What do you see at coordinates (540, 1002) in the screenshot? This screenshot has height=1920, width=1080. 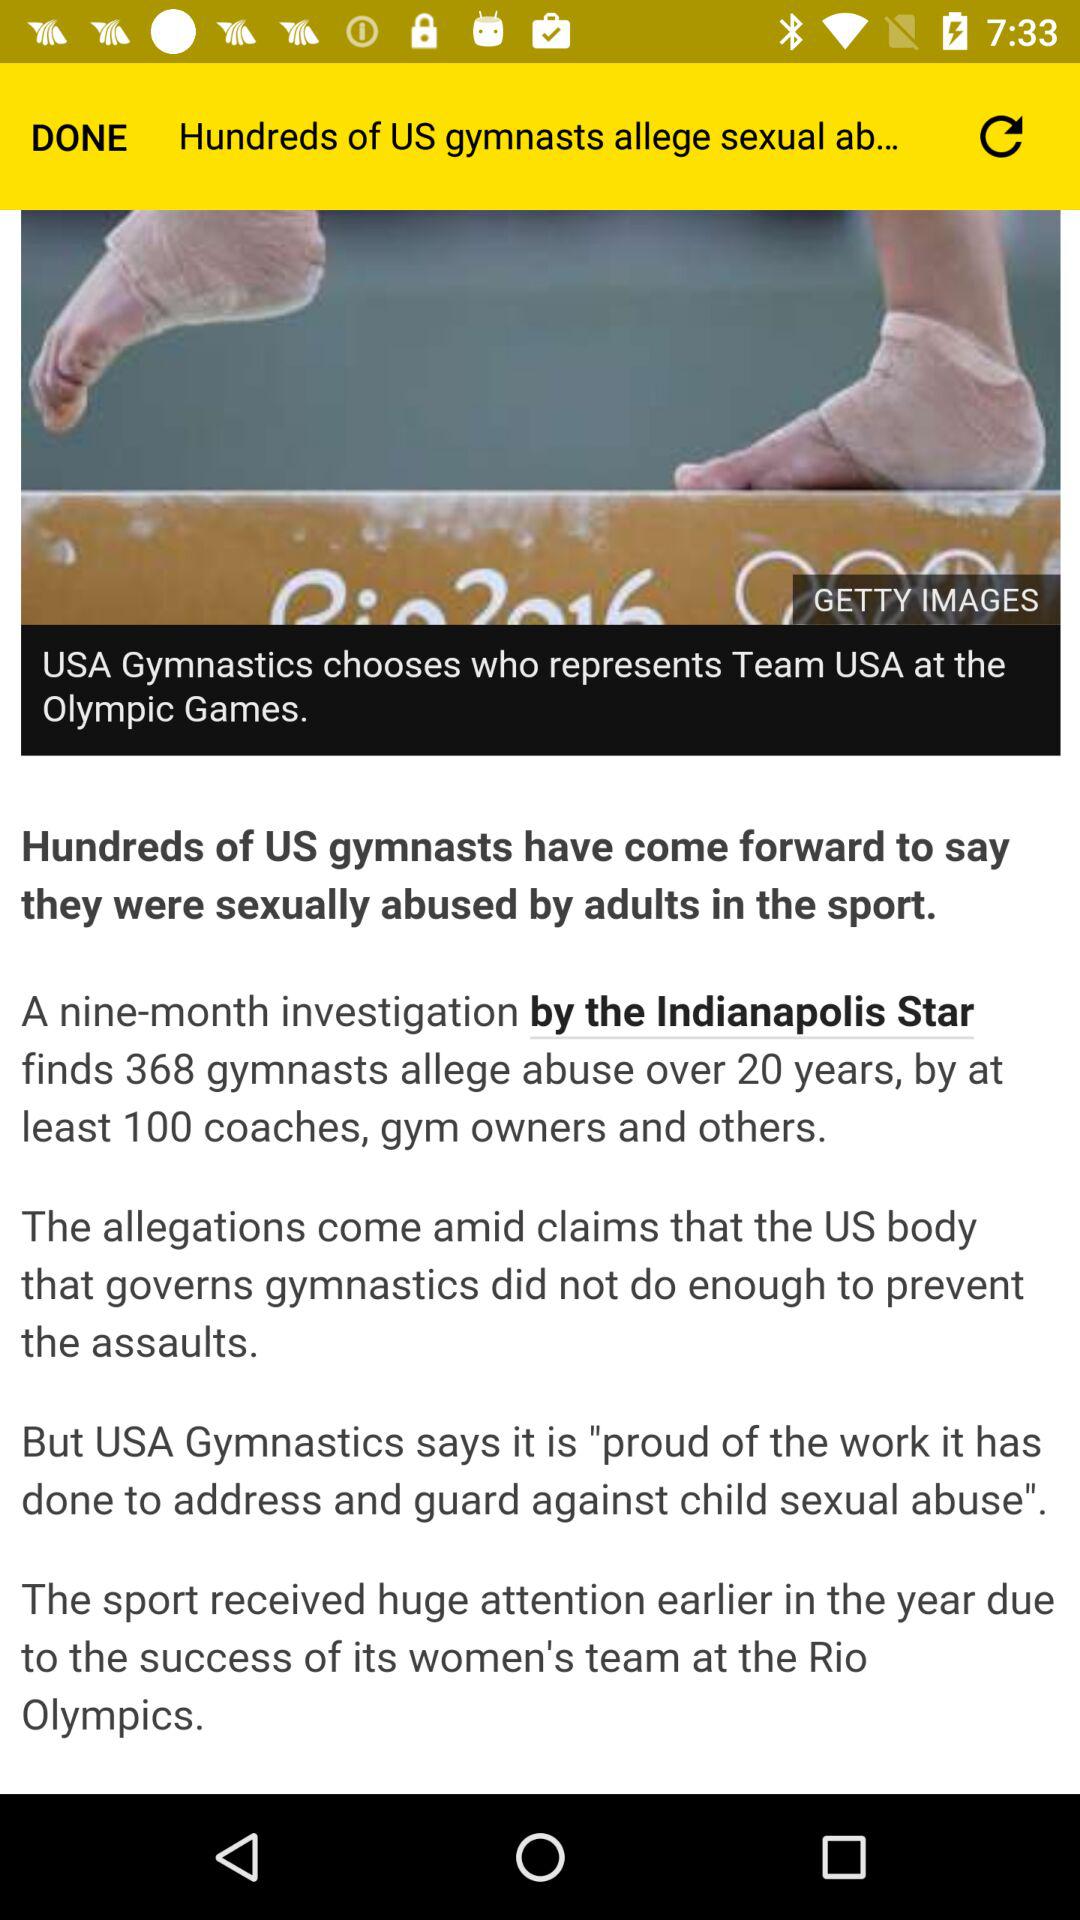 I see `internet blog` at bounding box center [540, 1002].